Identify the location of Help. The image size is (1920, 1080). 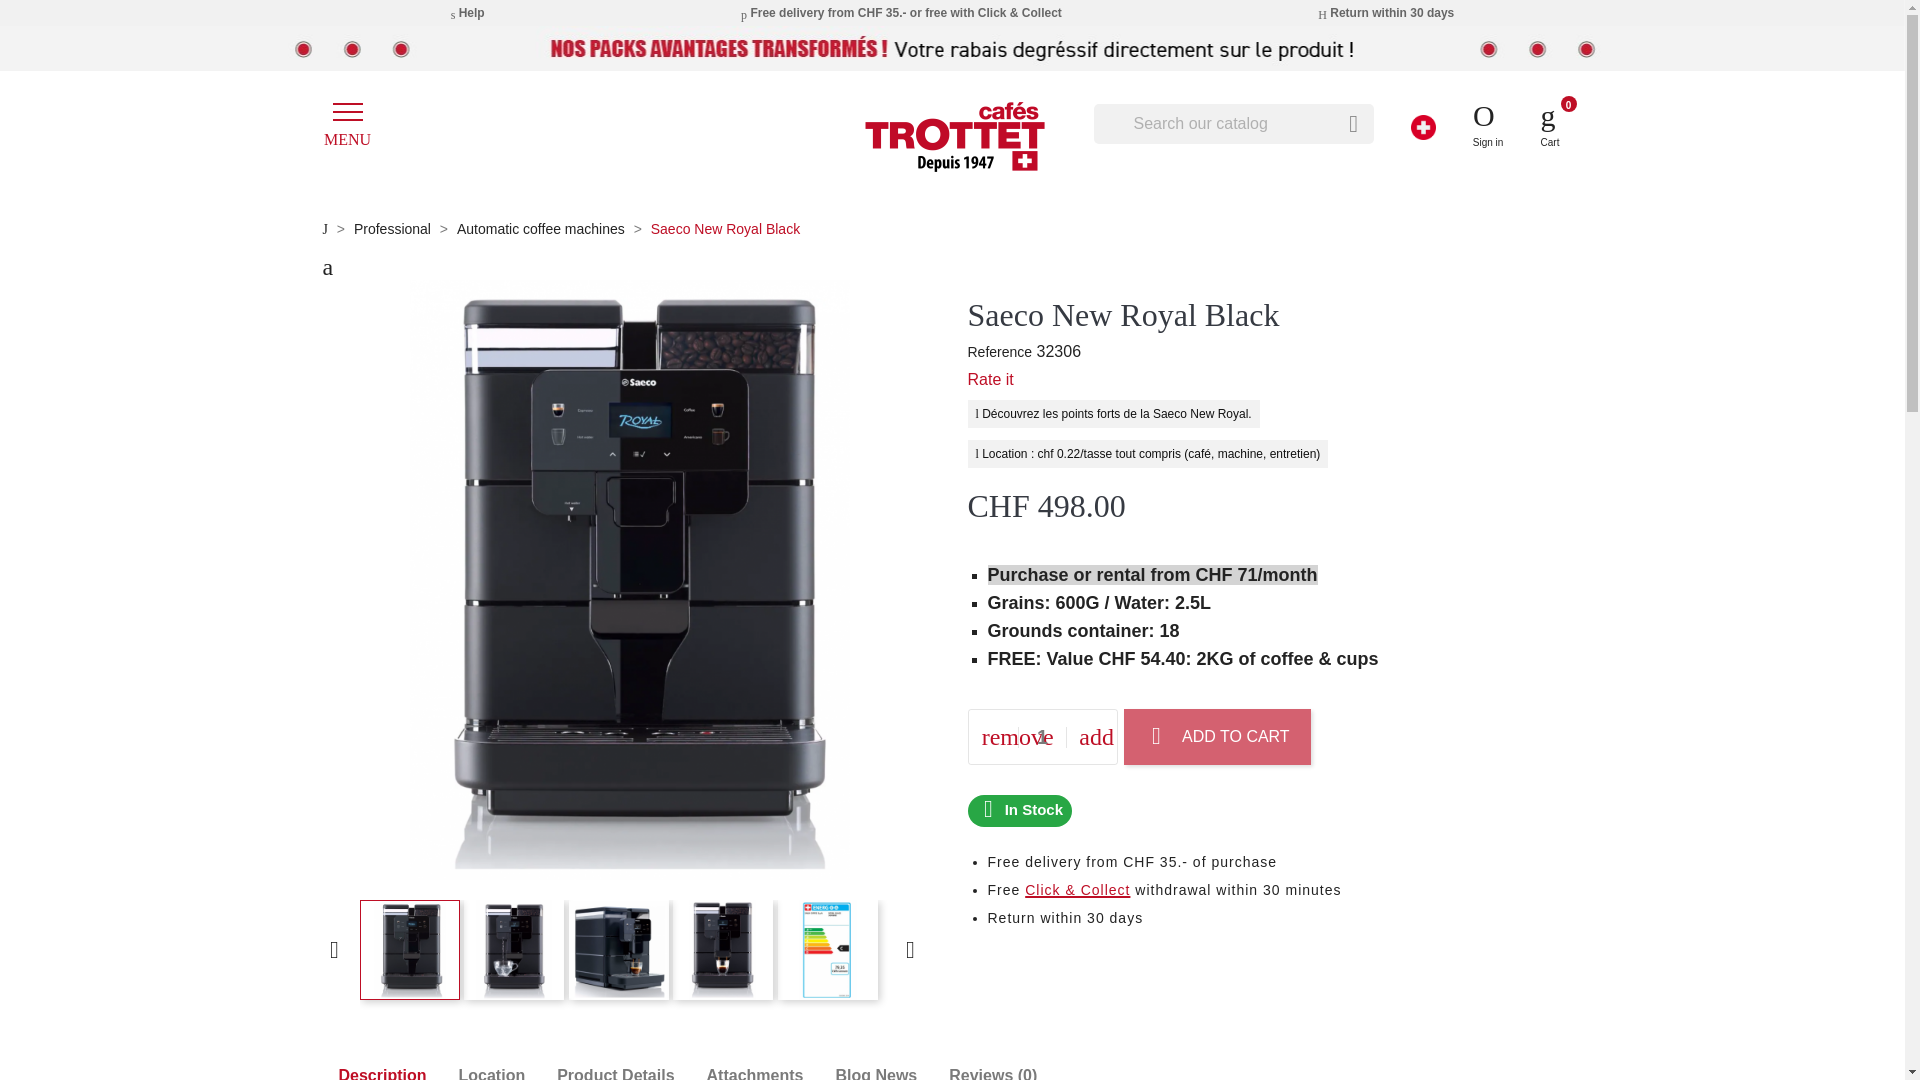
(468, 12).